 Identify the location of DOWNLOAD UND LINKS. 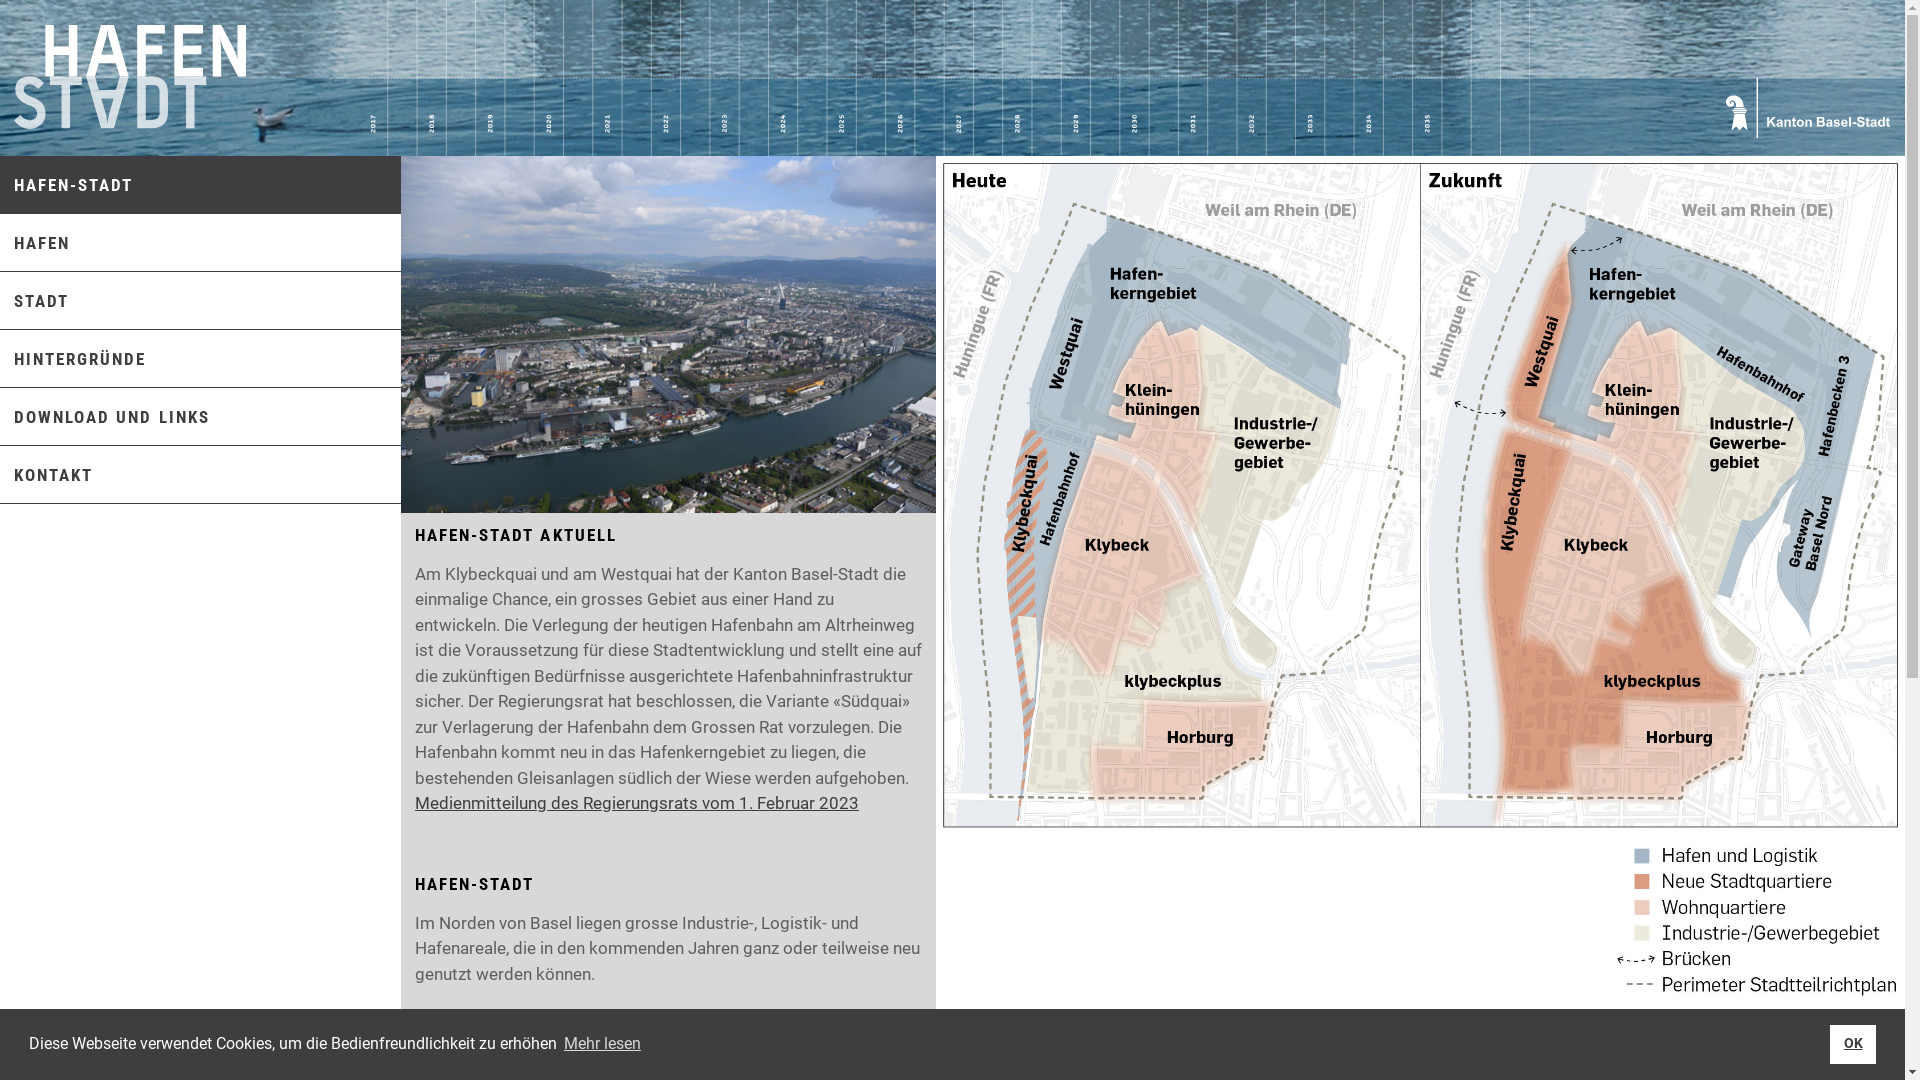
(105, 417).